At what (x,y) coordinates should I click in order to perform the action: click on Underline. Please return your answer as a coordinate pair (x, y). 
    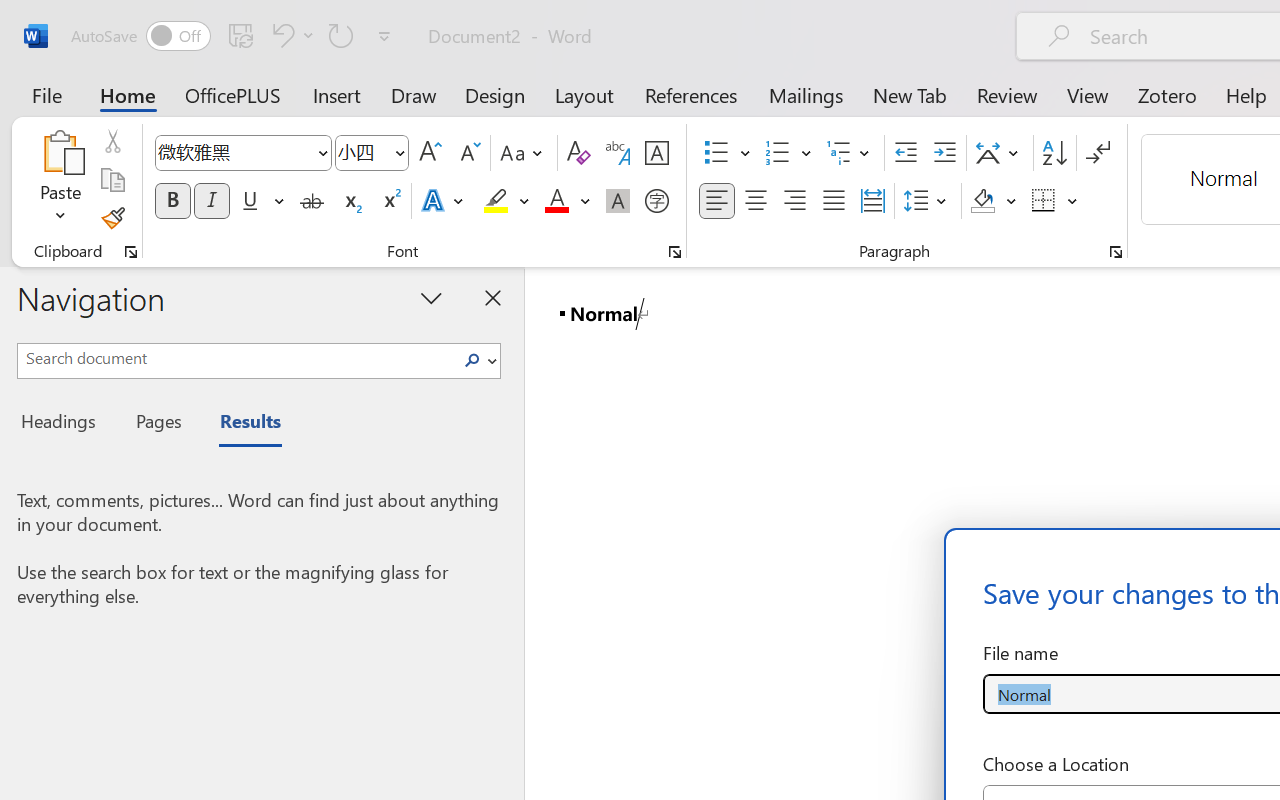
    Looking at the image, I should click on (250, 201).